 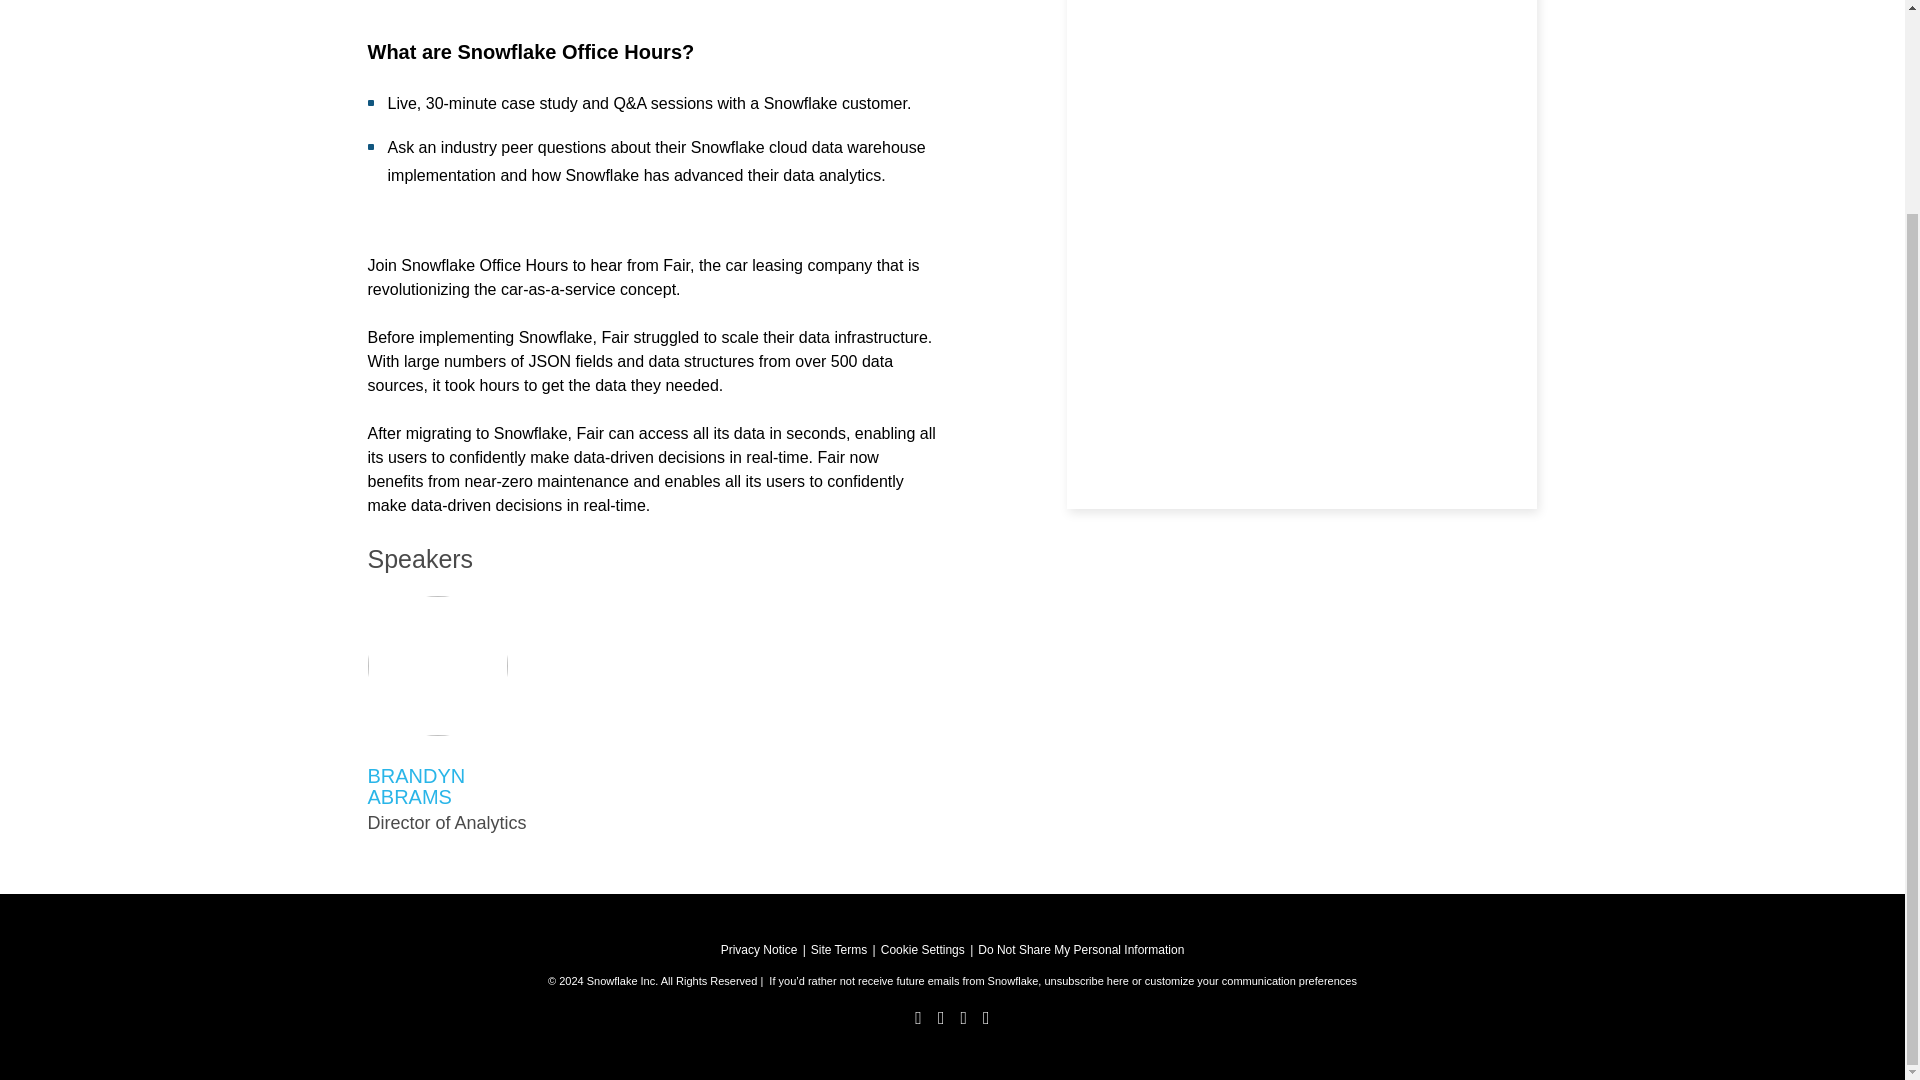 I want to click on Cookie Settings, so click(x=923, y=949).